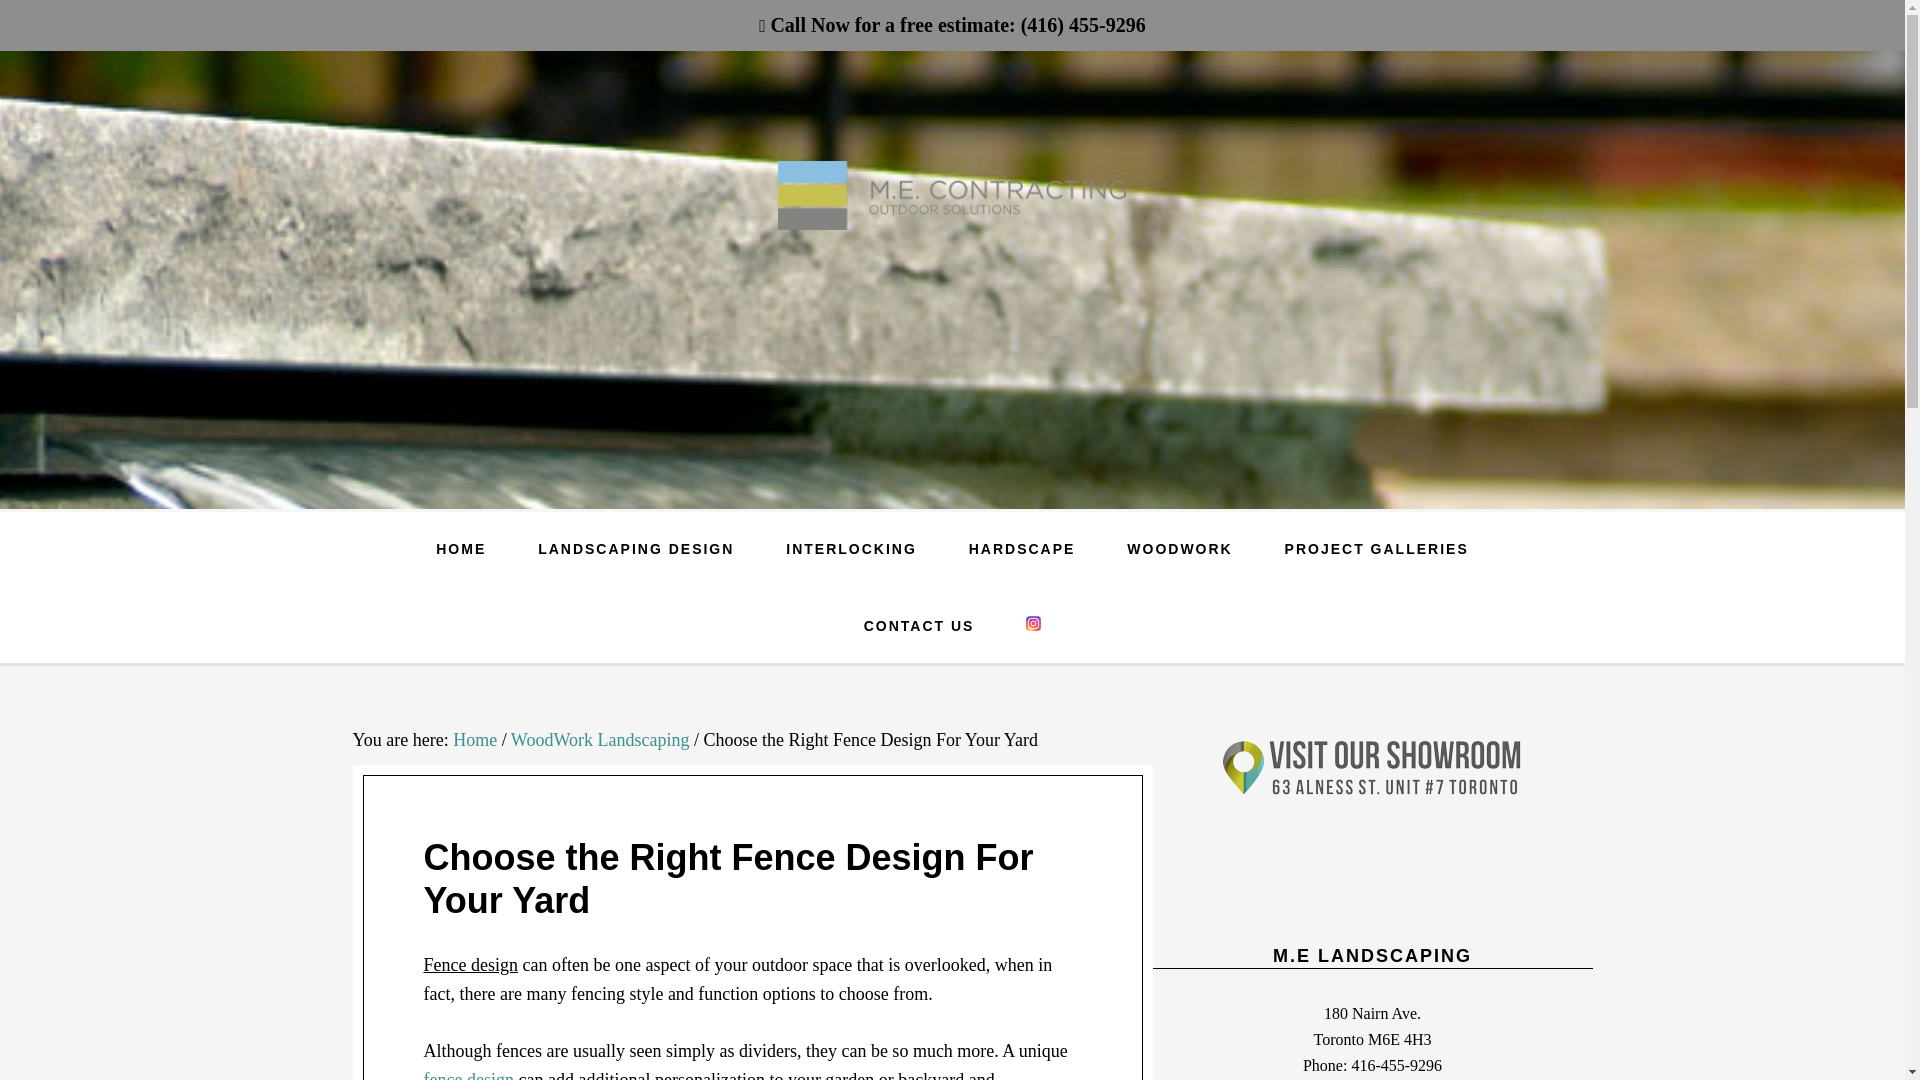 The width and height of the screenshot is (1920, 1080). What do you see at coordinates (461, 548) in the screenshot?
I see `HOME` at bounding box center [461, 548].